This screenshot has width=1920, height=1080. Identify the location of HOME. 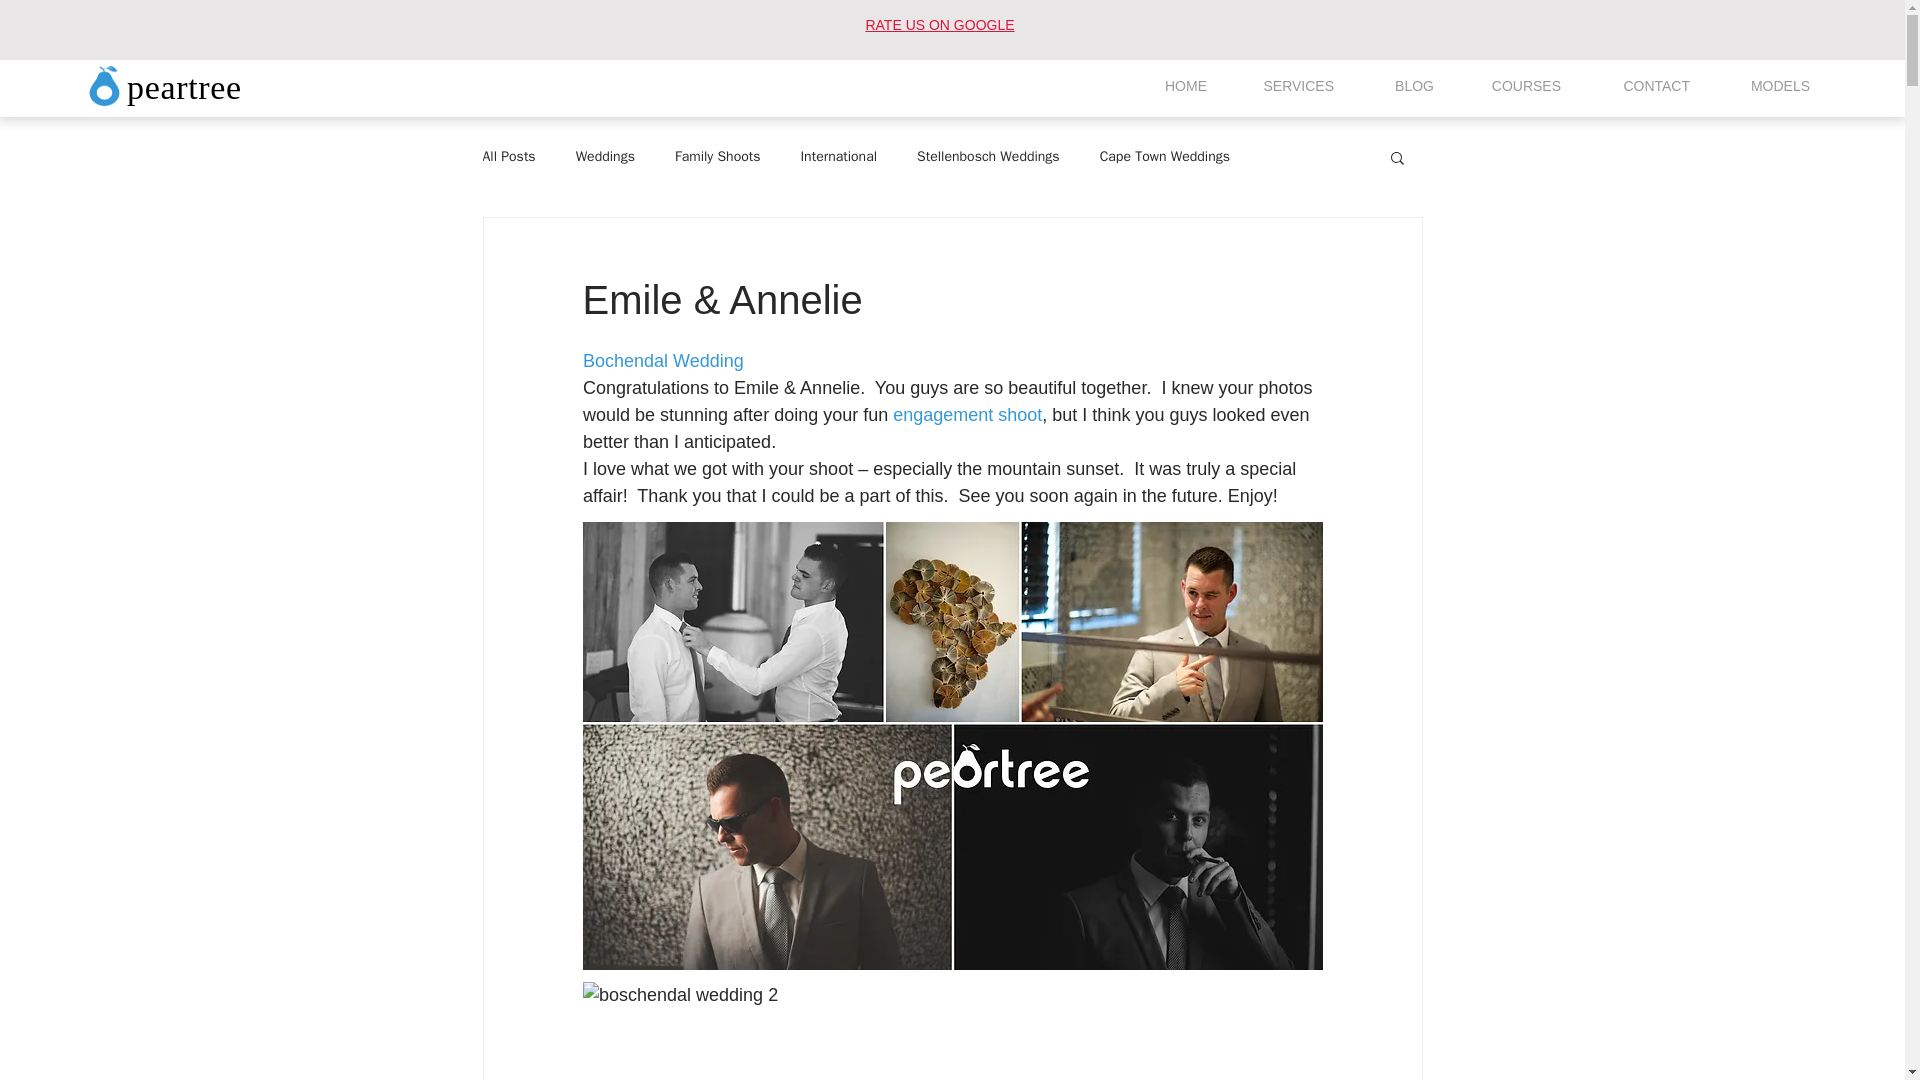
(1169, 86).